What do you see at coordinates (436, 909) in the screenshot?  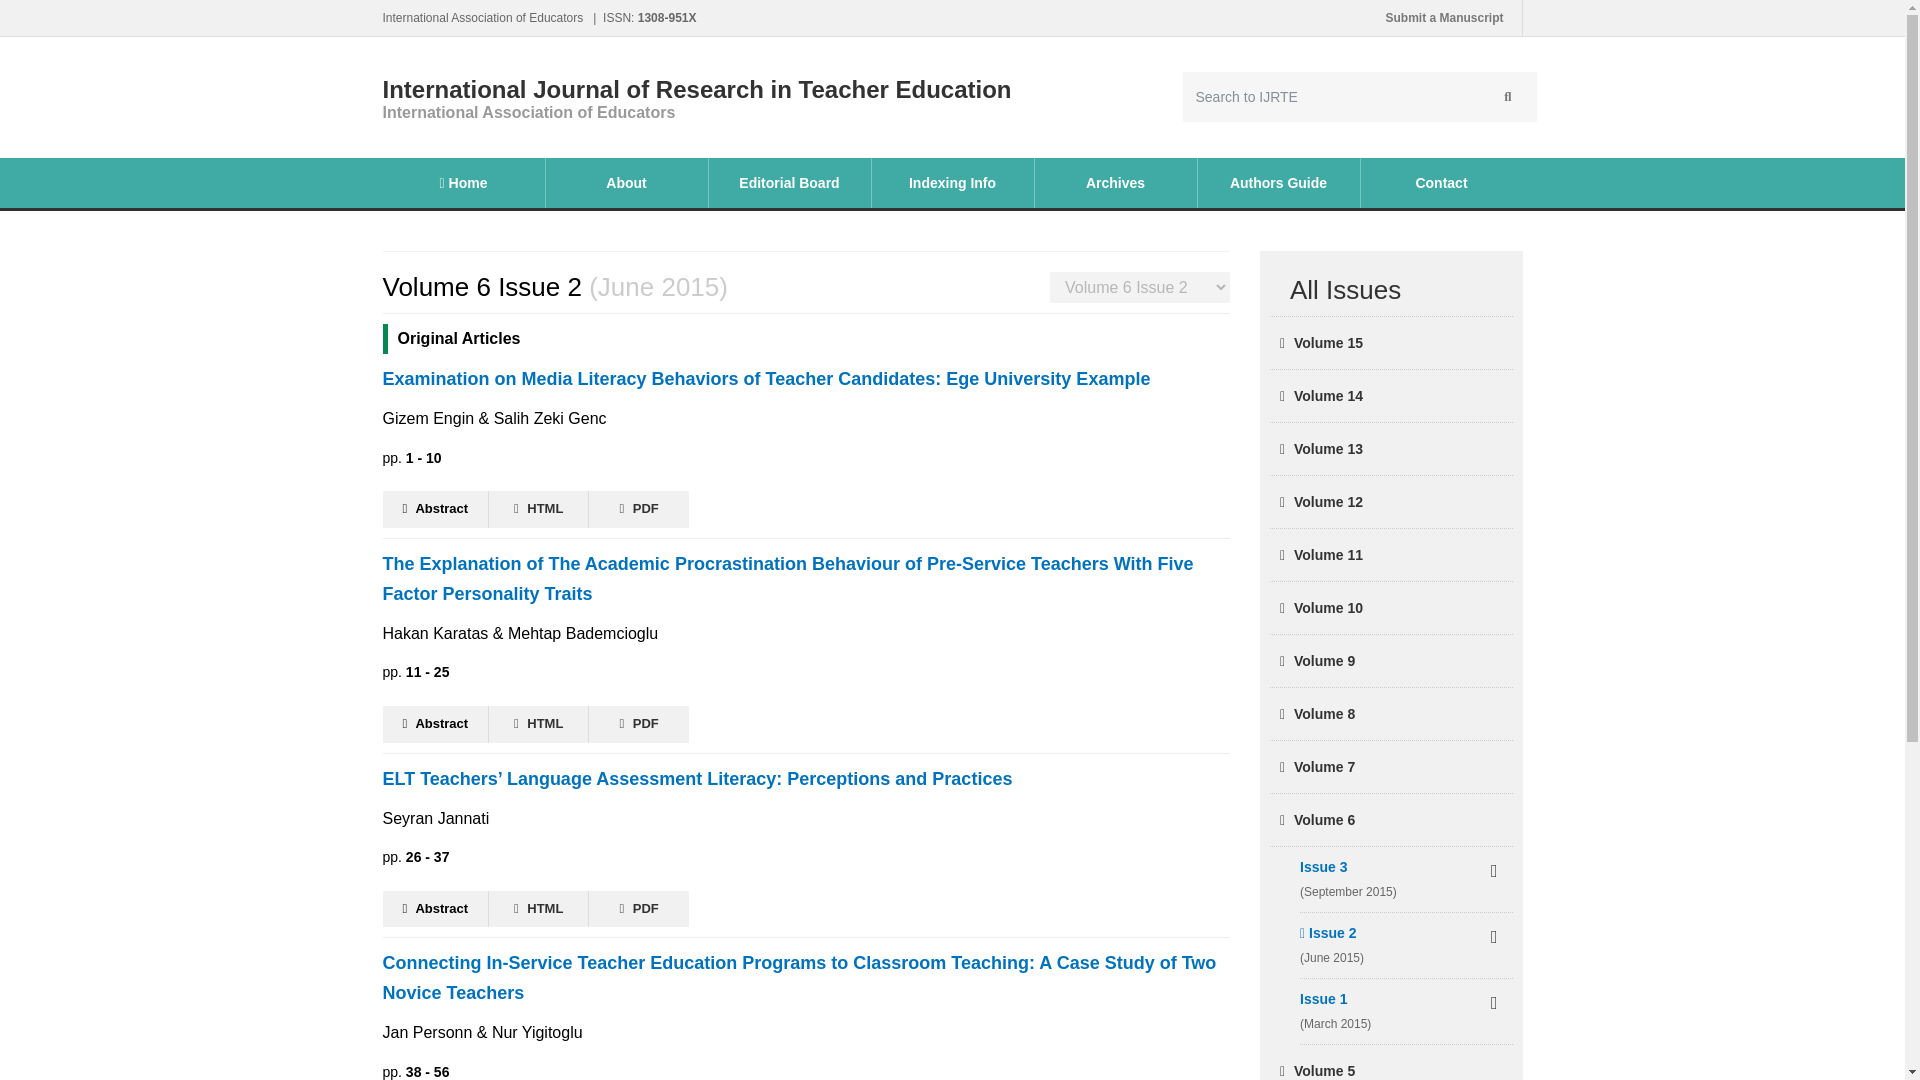 I see `Abstract` at bounding box center [436, 909].